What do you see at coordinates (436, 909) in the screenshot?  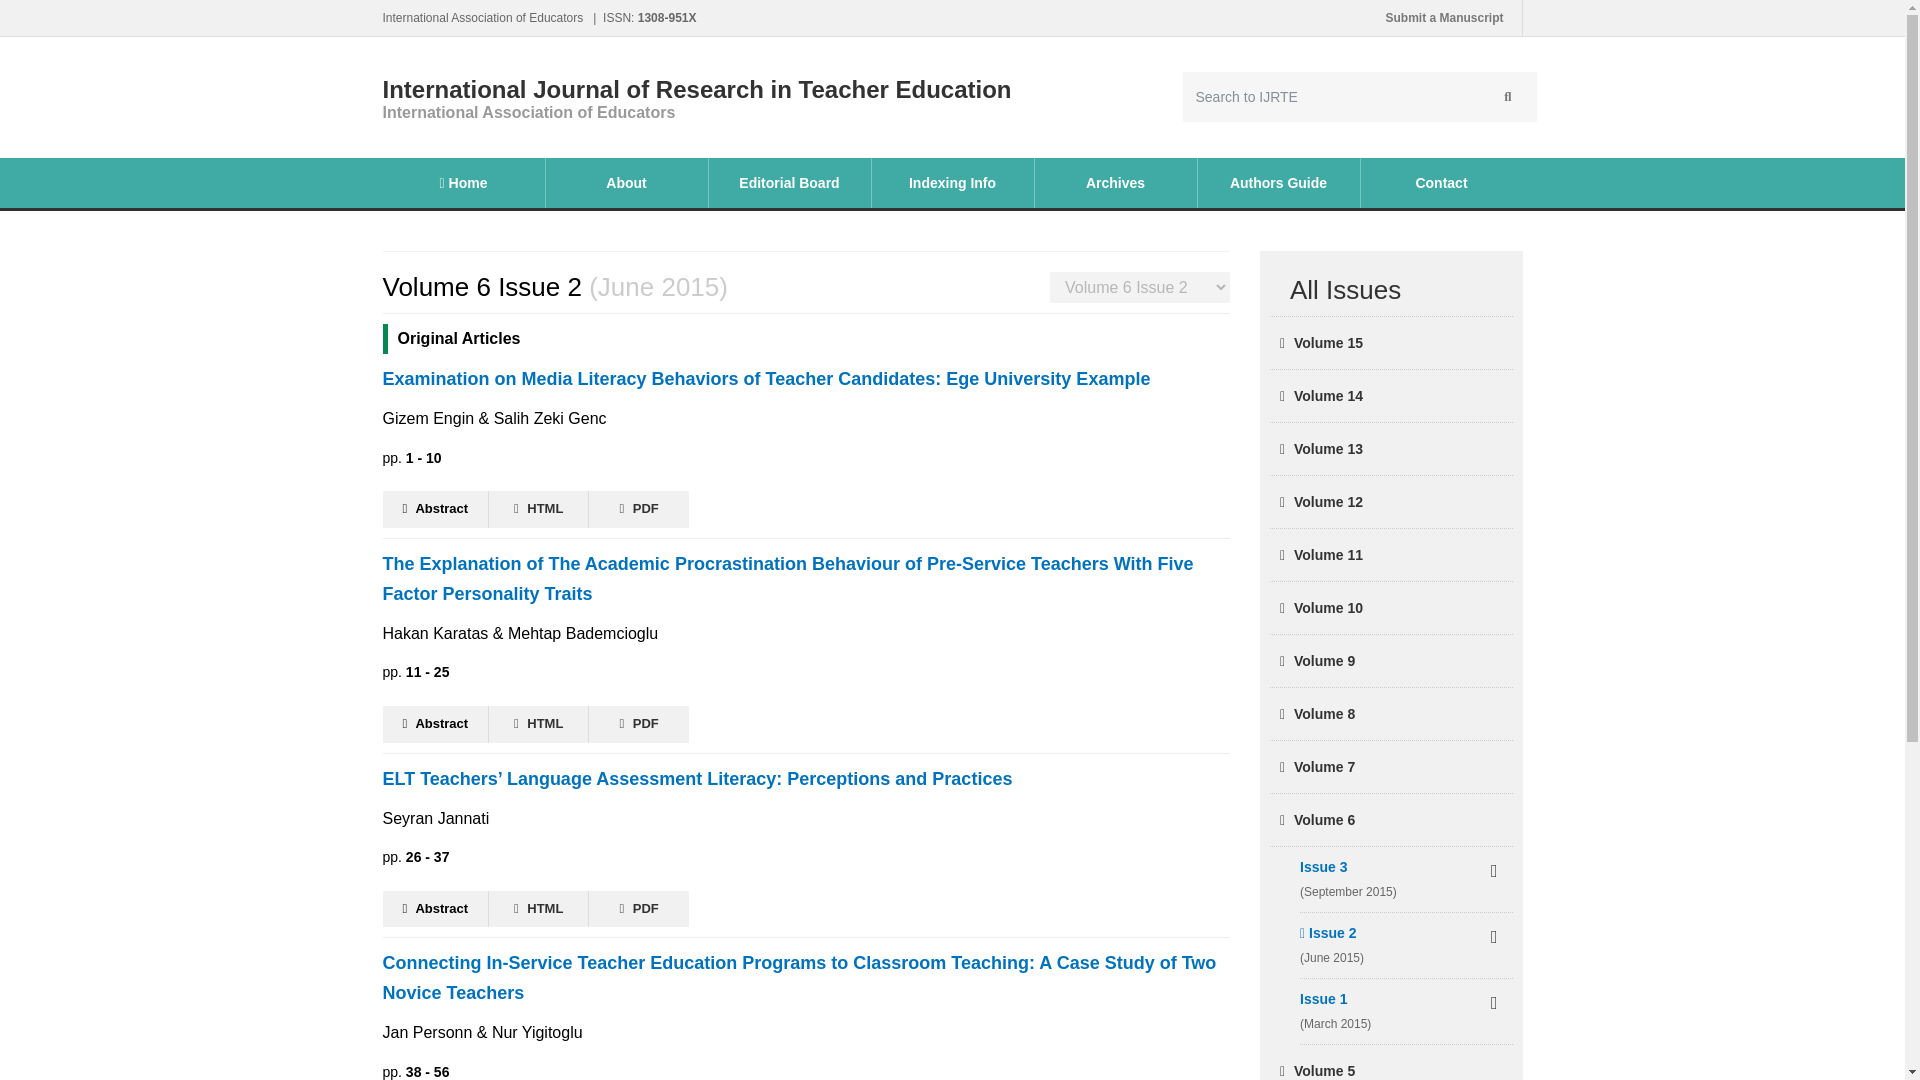 I see `Abstract` at bounding box center [436, 909].